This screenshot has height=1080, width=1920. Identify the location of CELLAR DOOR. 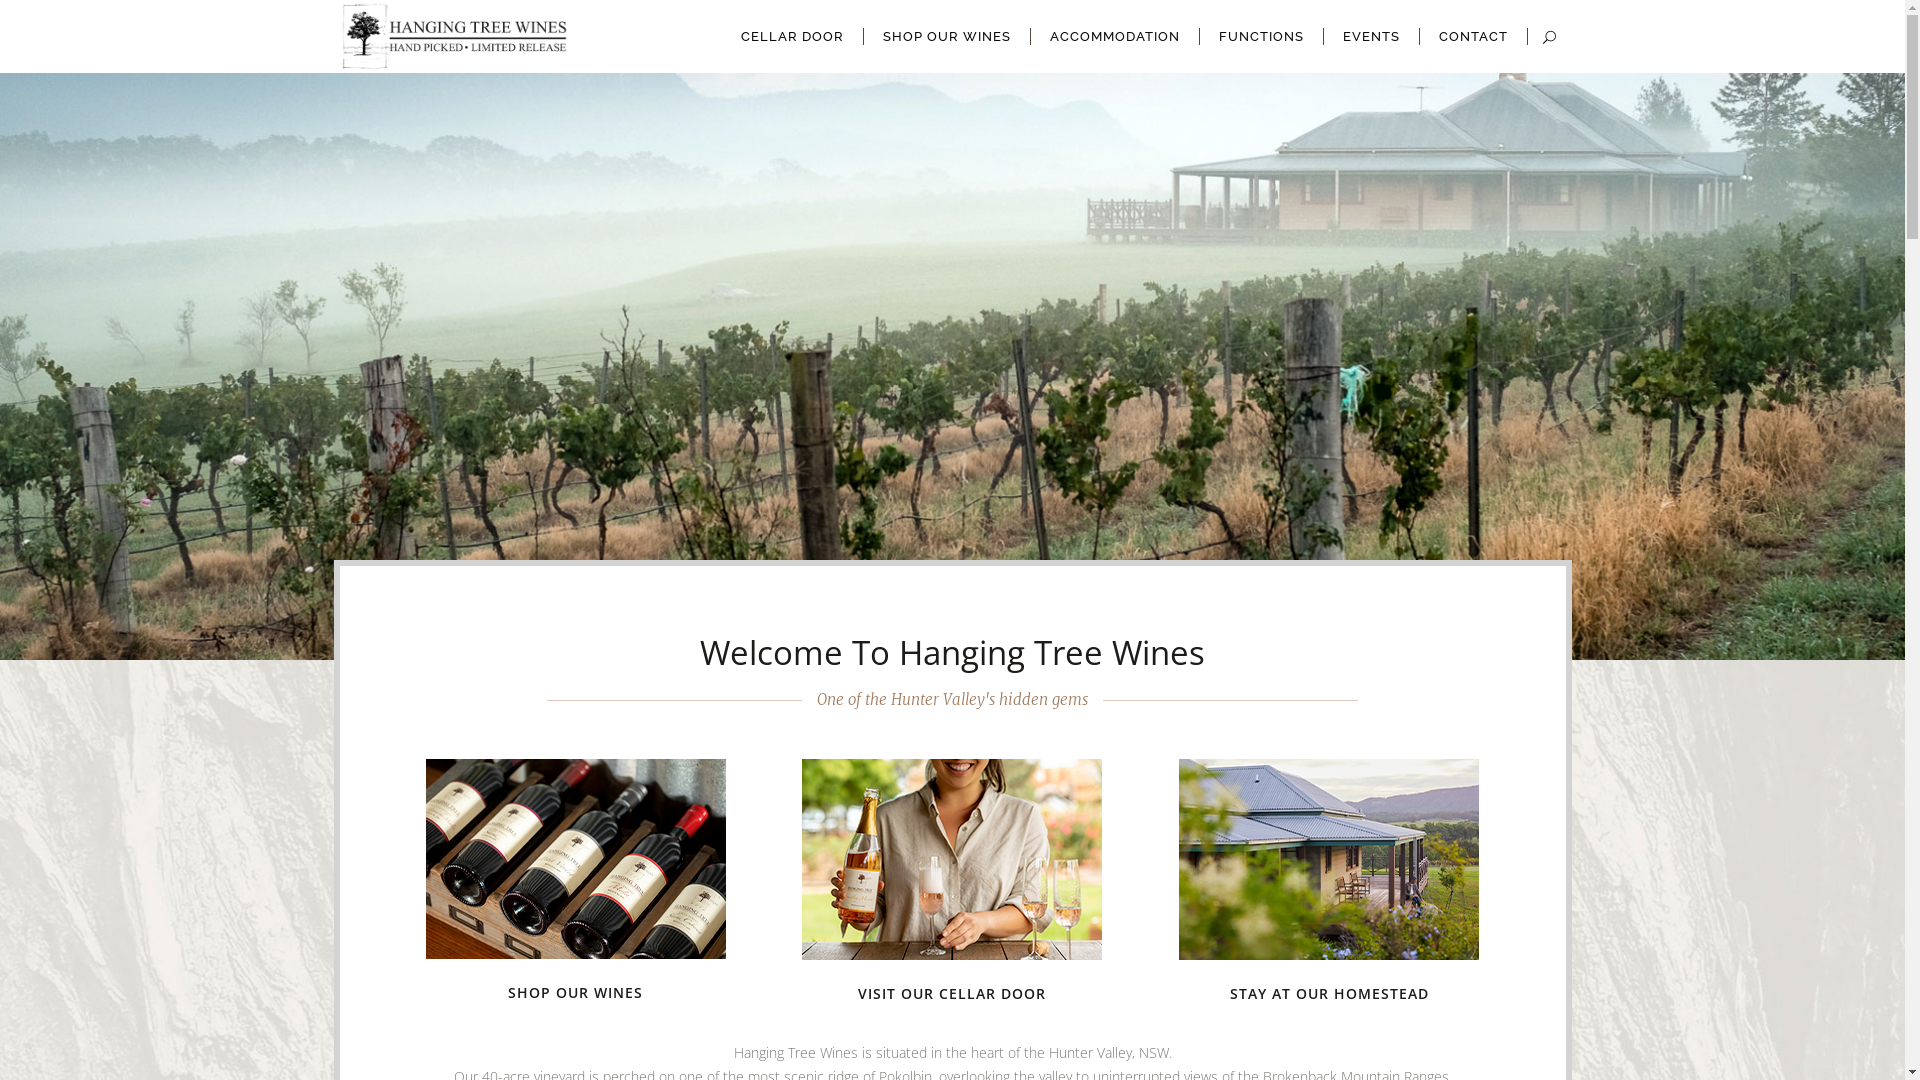
(793, 36).